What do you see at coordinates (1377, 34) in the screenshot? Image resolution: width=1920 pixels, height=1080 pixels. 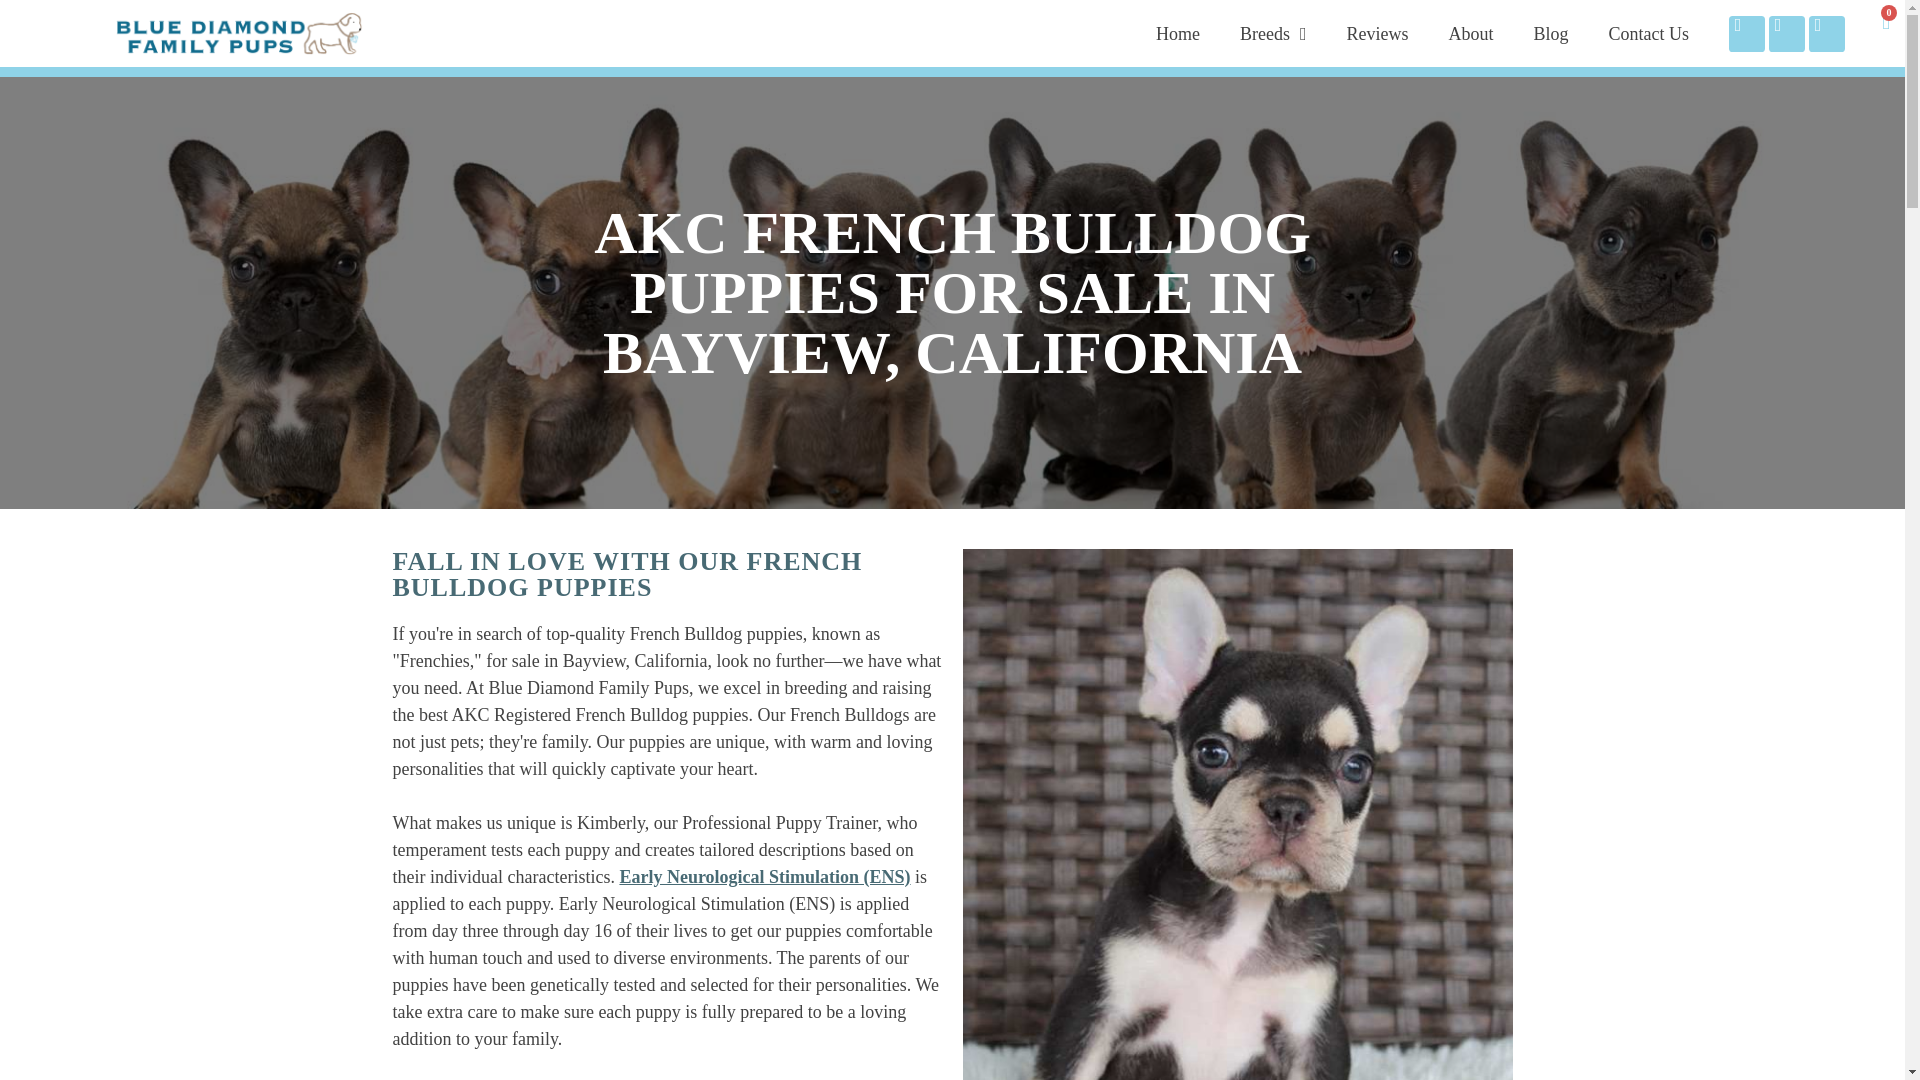 I see `Reviews` at bounding box center [1377, 34].